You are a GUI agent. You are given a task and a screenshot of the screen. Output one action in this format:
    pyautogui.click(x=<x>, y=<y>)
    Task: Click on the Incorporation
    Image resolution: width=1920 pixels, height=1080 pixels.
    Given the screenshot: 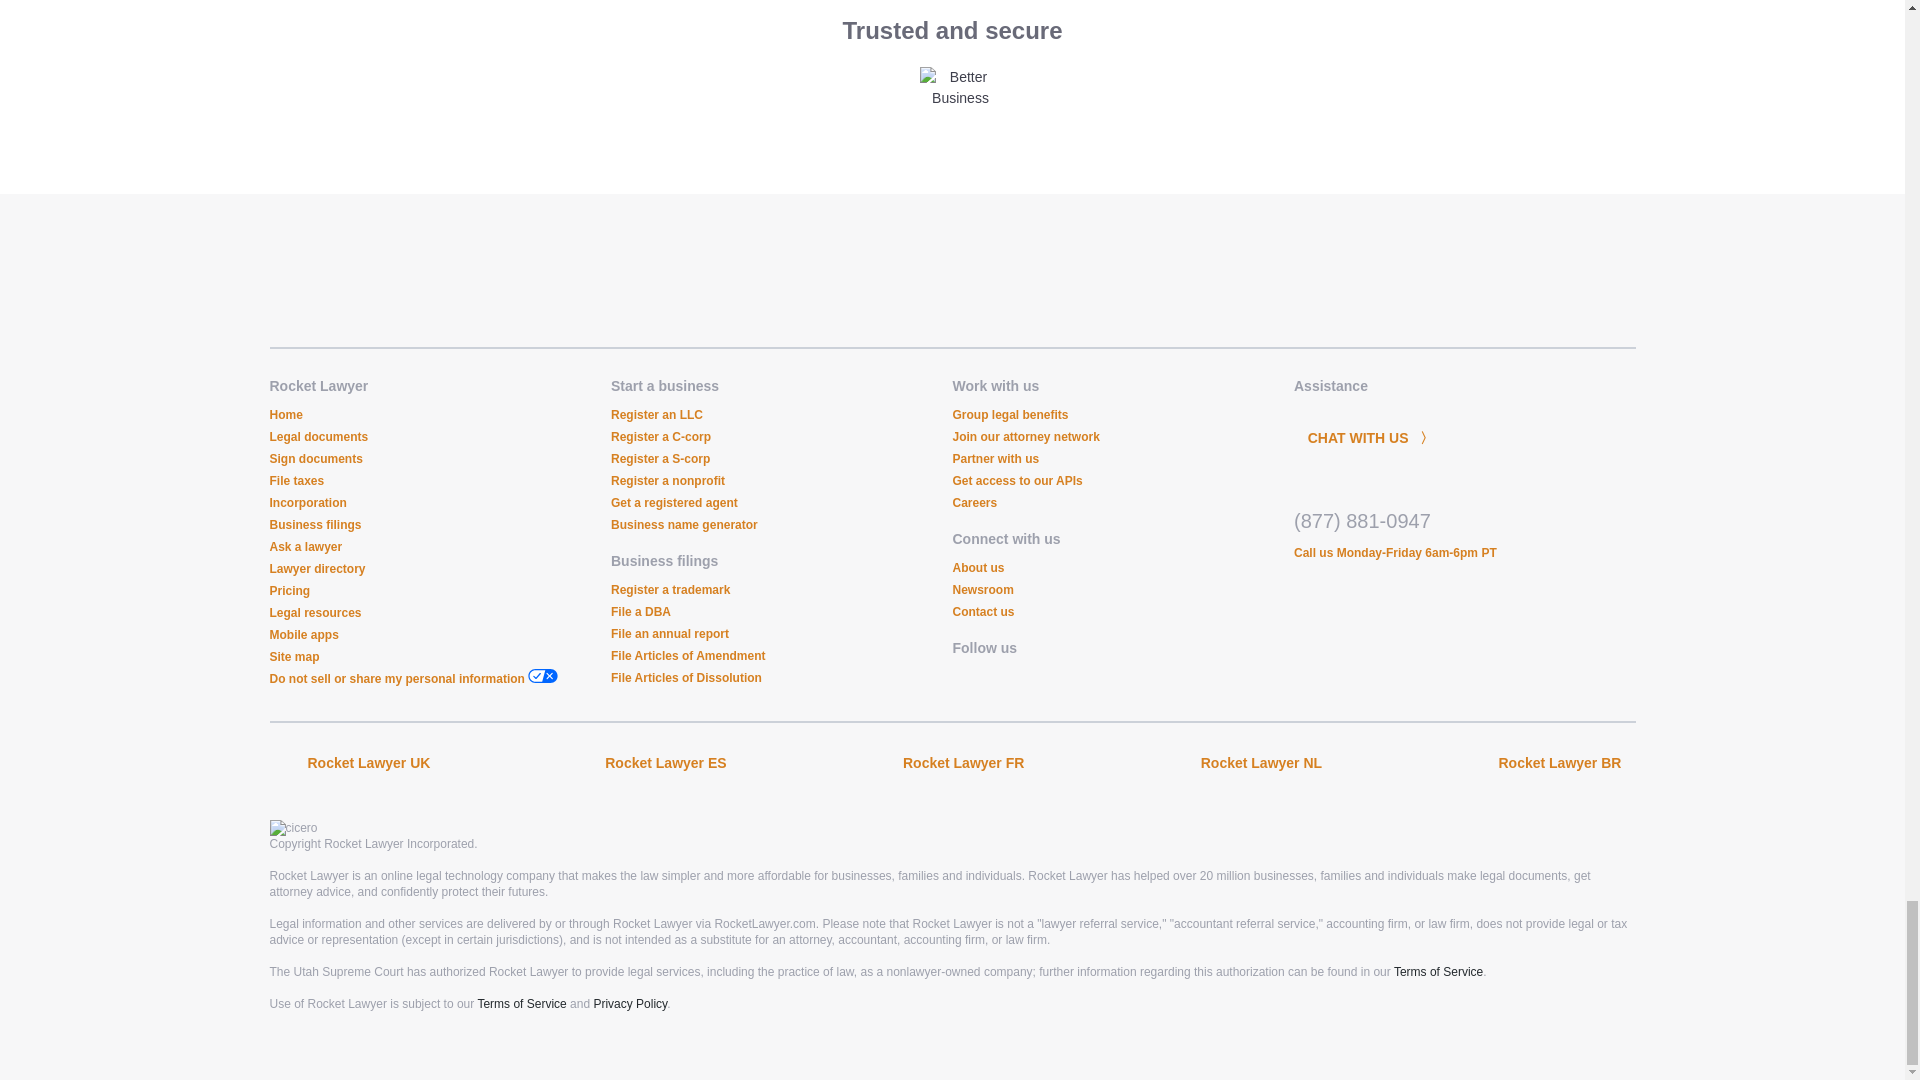 What is the action you would take?
    pyautogui.click(x=308, y=502)
    